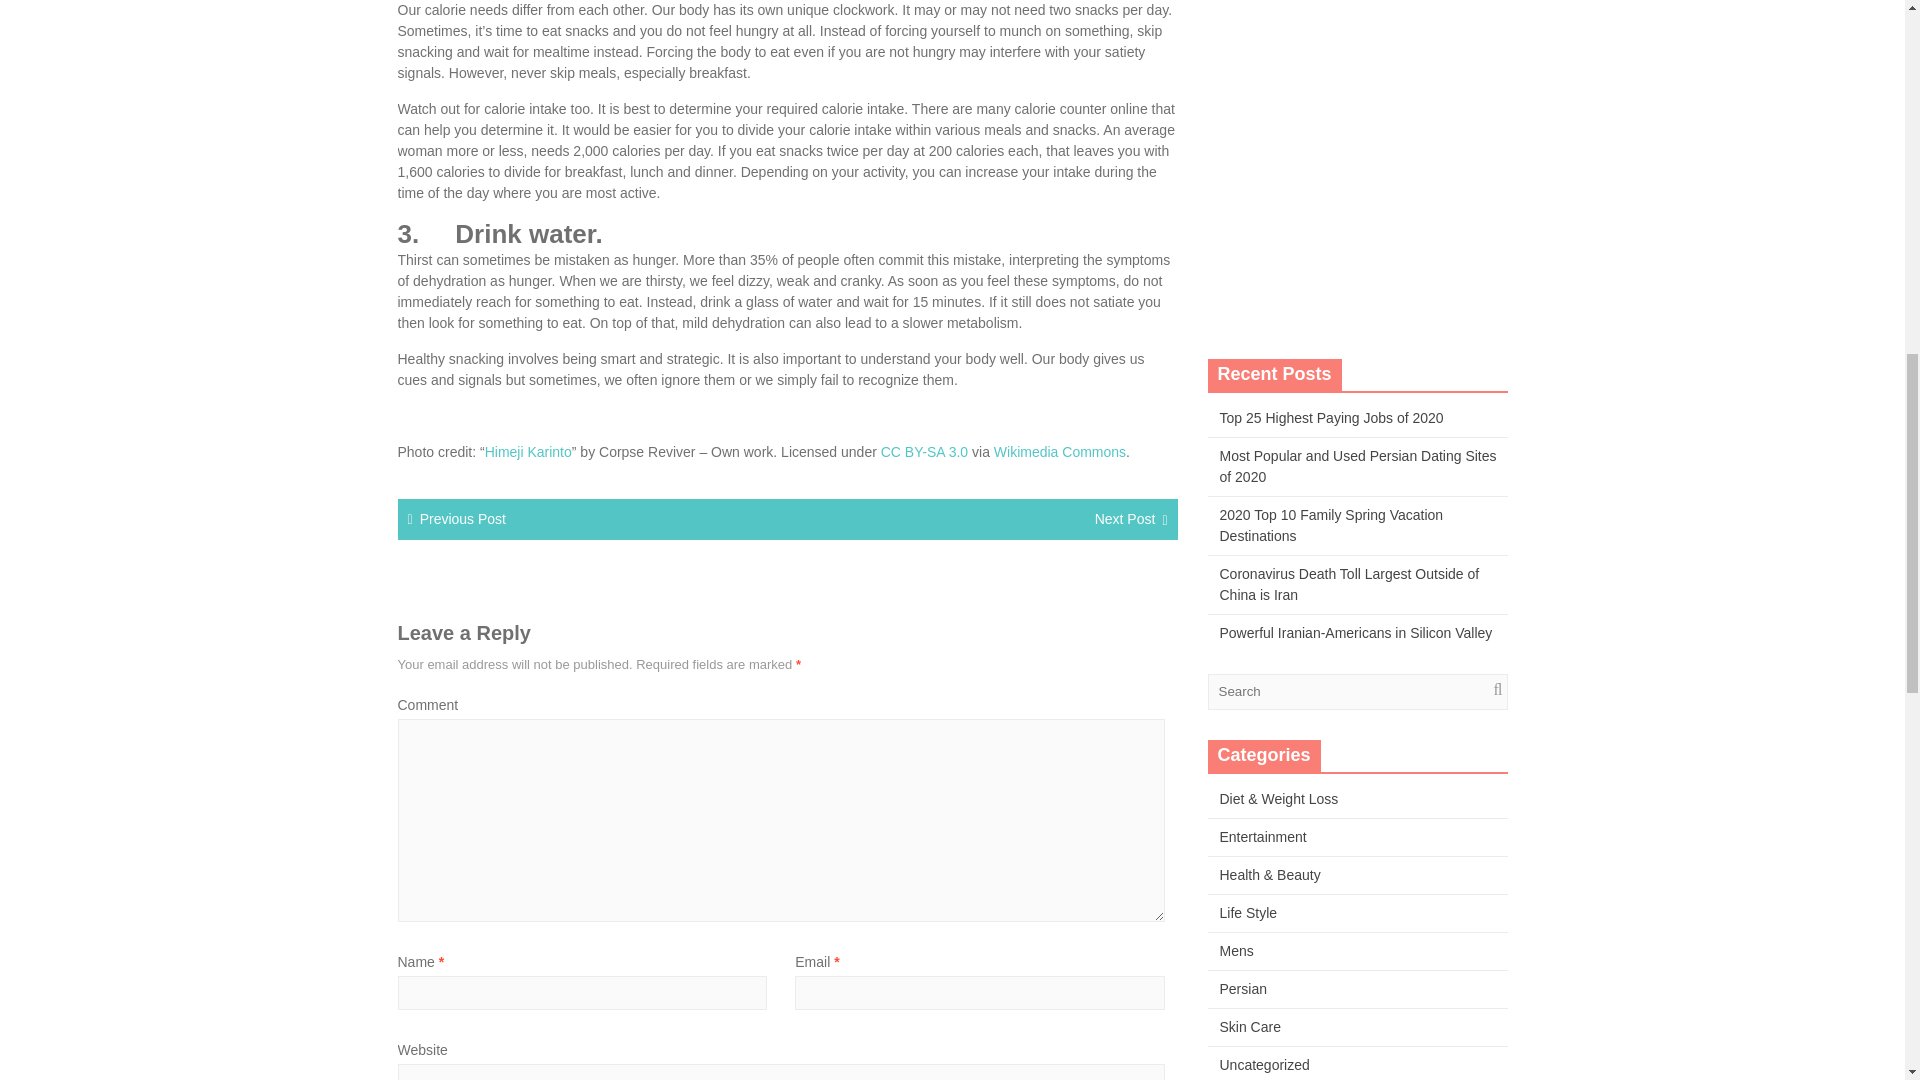  I want to click on Next Post, so click(1124, 518).